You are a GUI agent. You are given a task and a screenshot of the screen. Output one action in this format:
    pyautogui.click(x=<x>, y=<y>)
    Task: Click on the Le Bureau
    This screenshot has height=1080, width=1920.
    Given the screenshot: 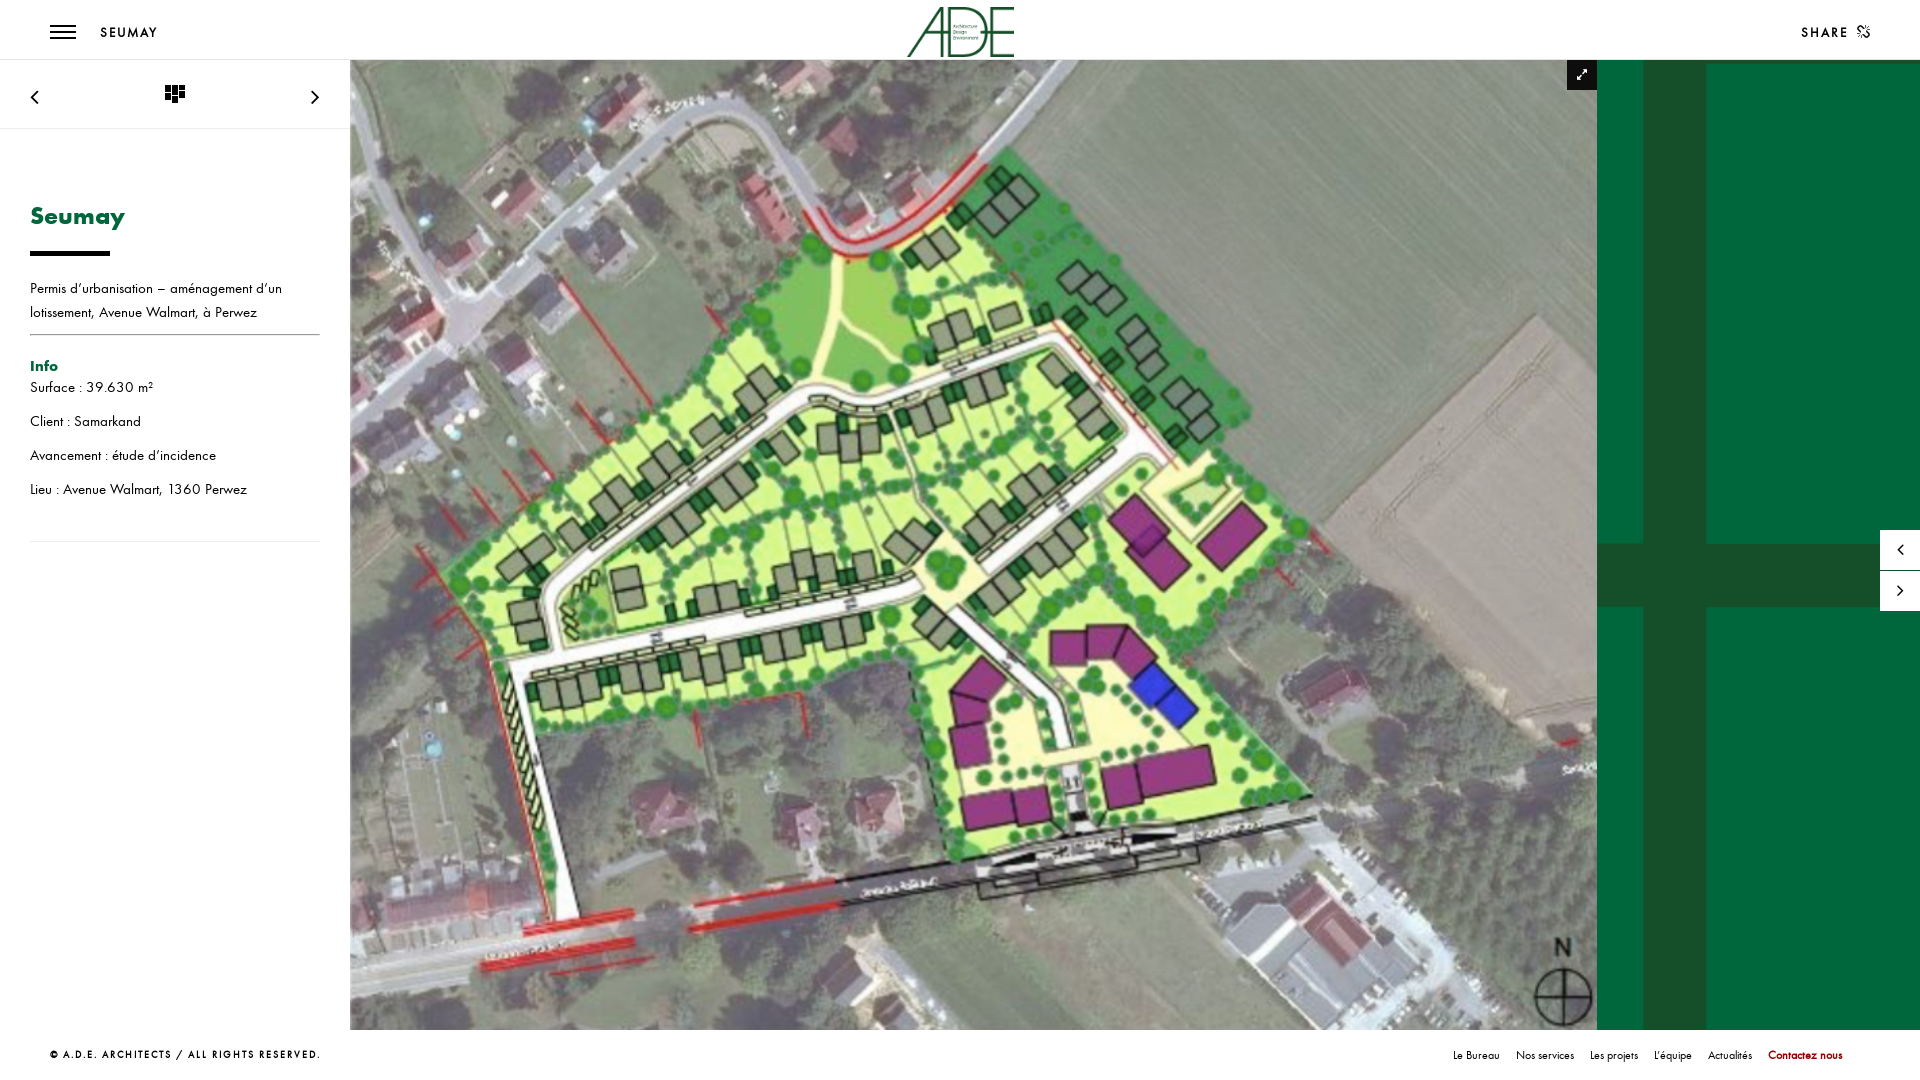 What is the action you would take?
    pyautogui.click(x=1476, y=1055)
    